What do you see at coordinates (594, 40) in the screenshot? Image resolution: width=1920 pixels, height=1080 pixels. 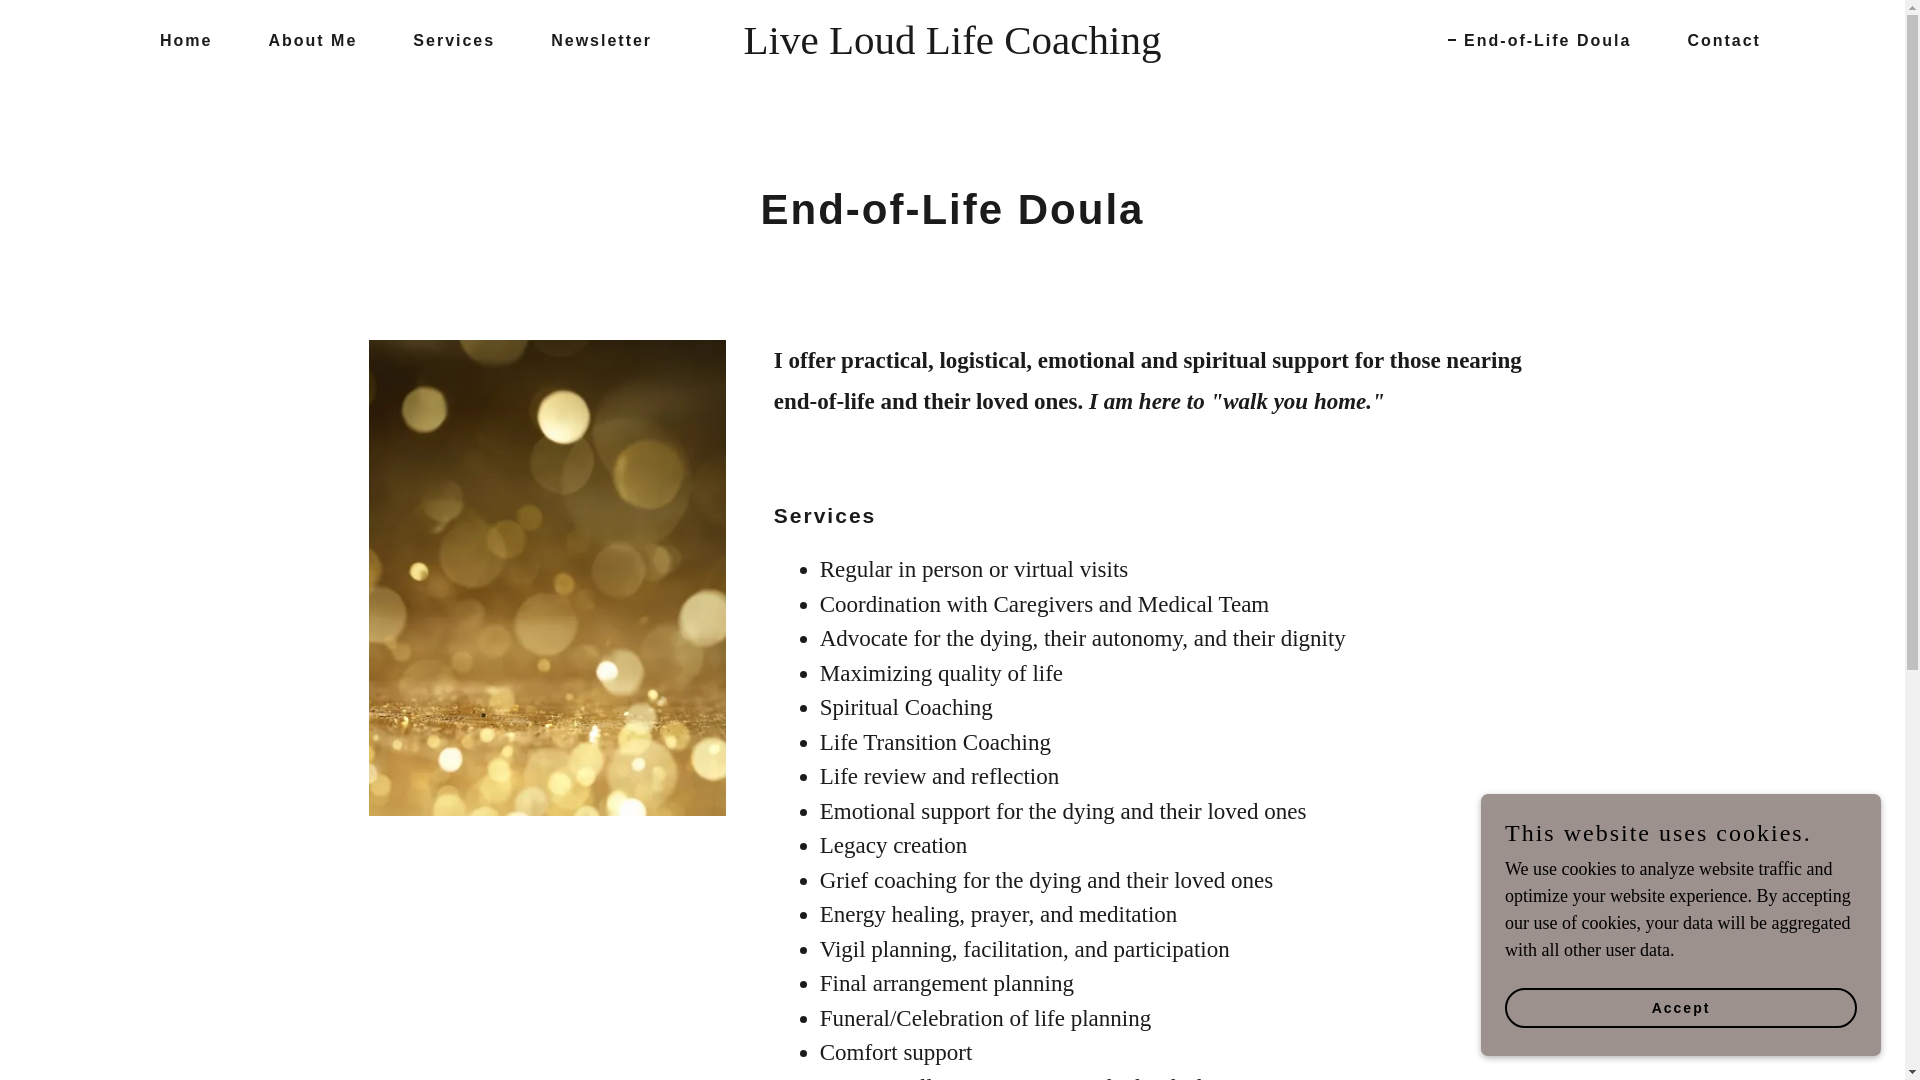 I see `Newsletter` at bounding box center [594, 40].